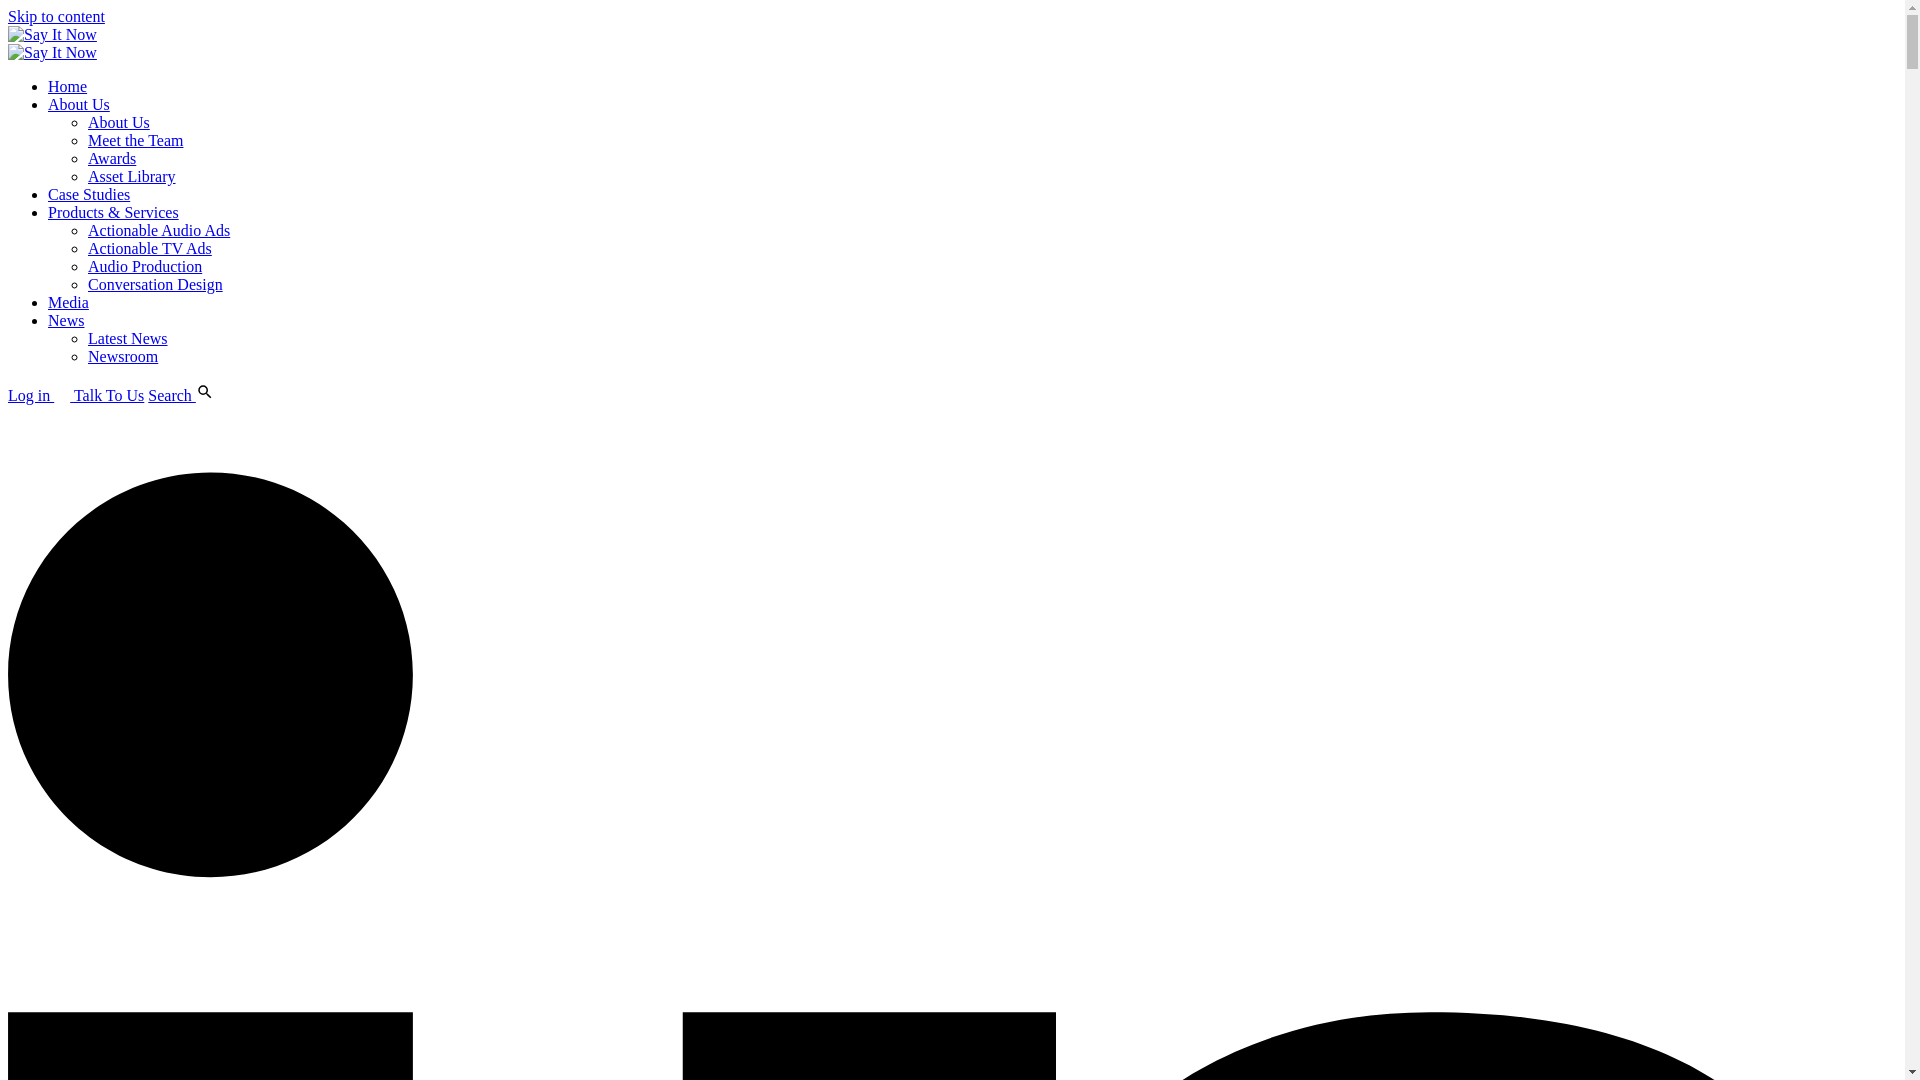 The width and height of the screenshot is (1920, 1080). What do you see at coordinates (155, 284) in the screenshot?
I see `Conversation Design` at bounding box center [155, 284].